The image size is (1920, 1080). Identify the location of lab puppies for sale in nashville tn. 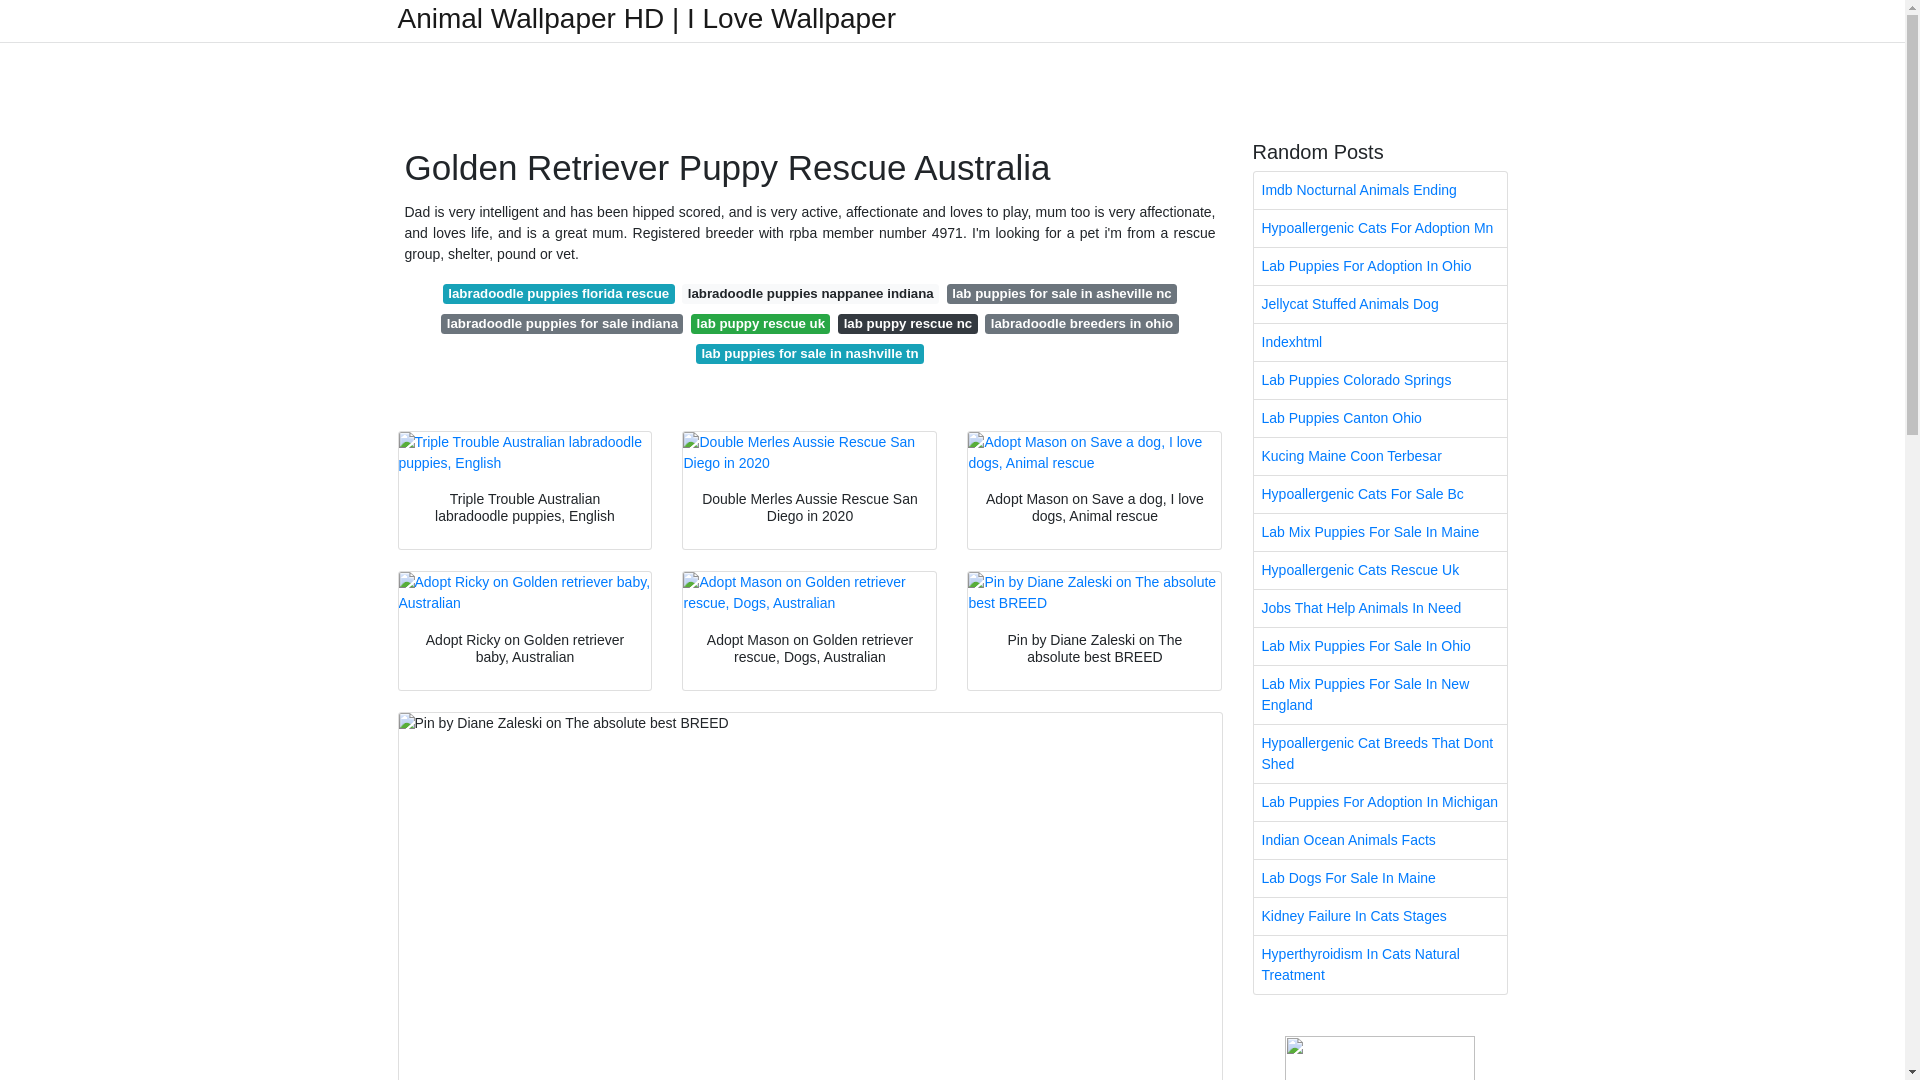
(809, 354).